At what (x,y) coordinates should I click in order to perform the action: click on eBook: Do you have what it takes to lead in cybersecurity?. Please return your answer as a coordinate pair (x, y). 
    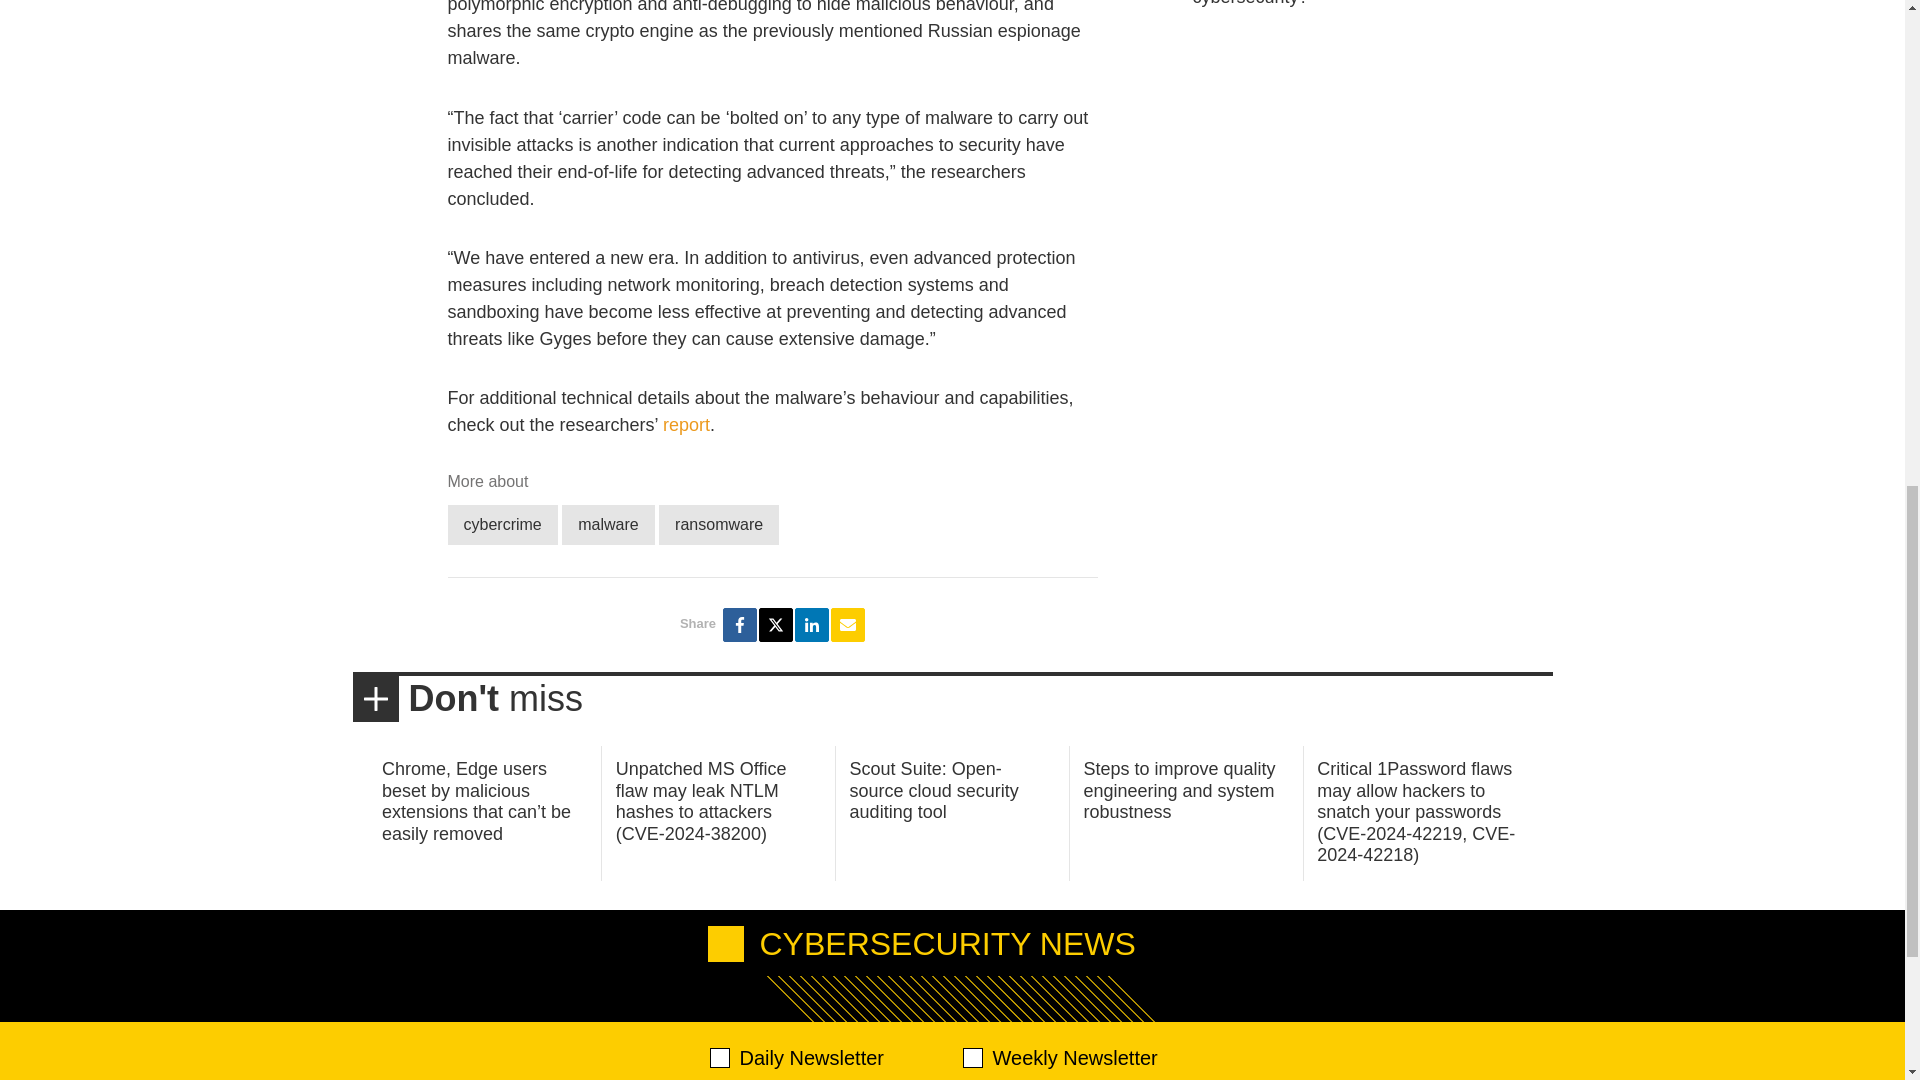
    Looking at the image, I should click on (1364, 3).